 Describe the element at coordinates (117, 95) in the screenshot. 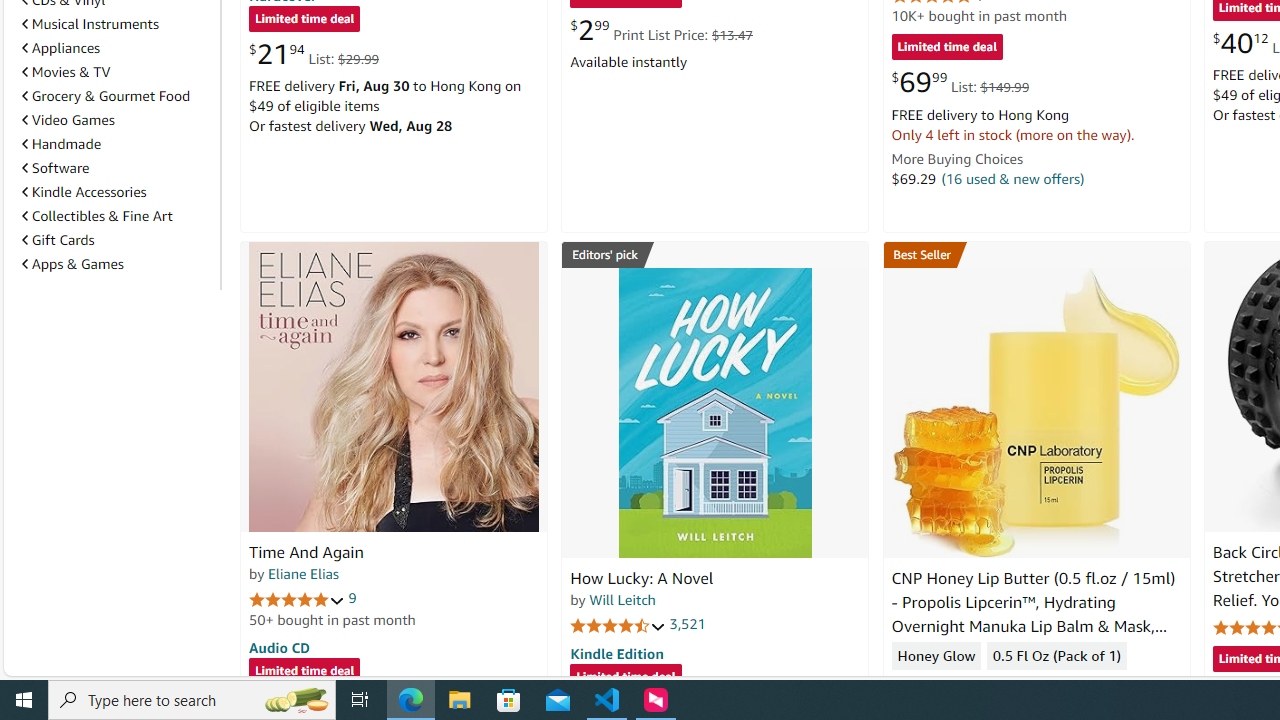

I see `Grocery & Gourmet Food` at that location.